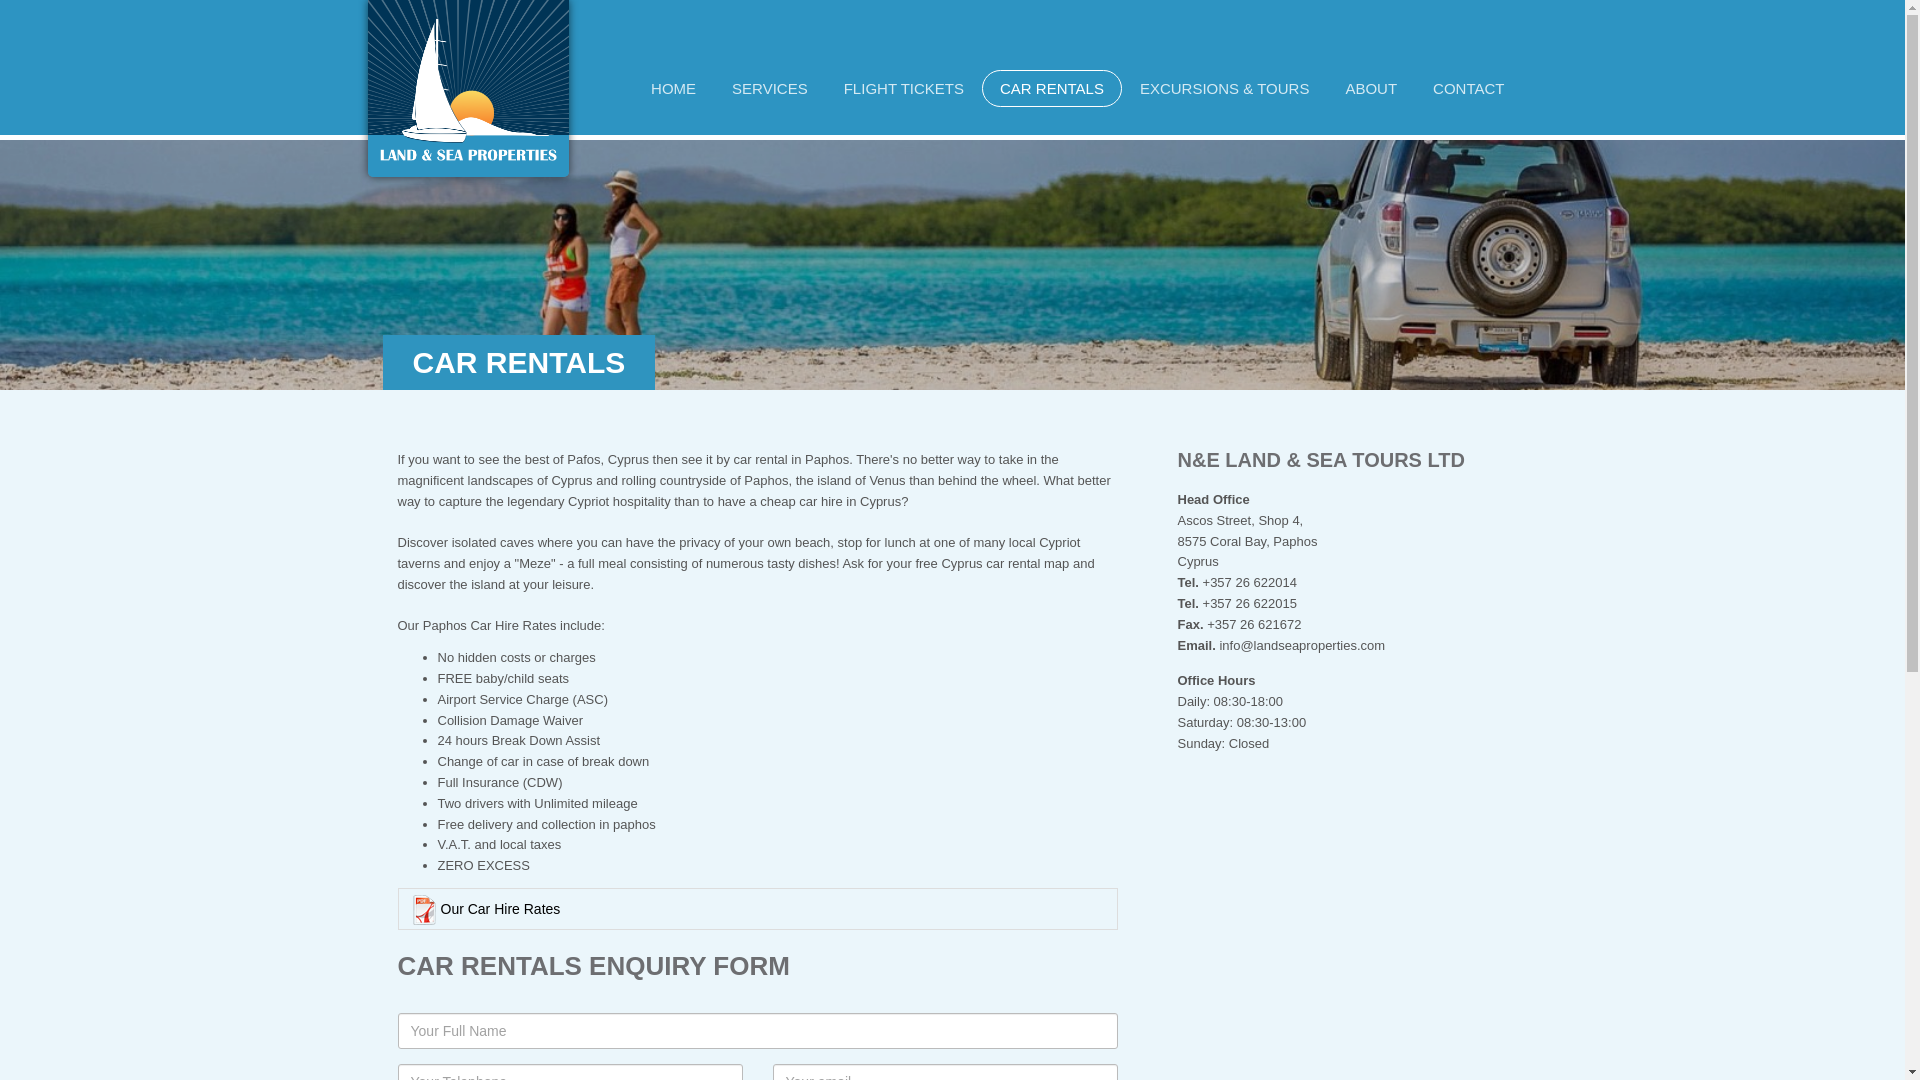 This screenshot has height=1080, width=1920. Describe the element at coordinates (1468, 88) in the screenshot. I see `CONTACT` at that location.